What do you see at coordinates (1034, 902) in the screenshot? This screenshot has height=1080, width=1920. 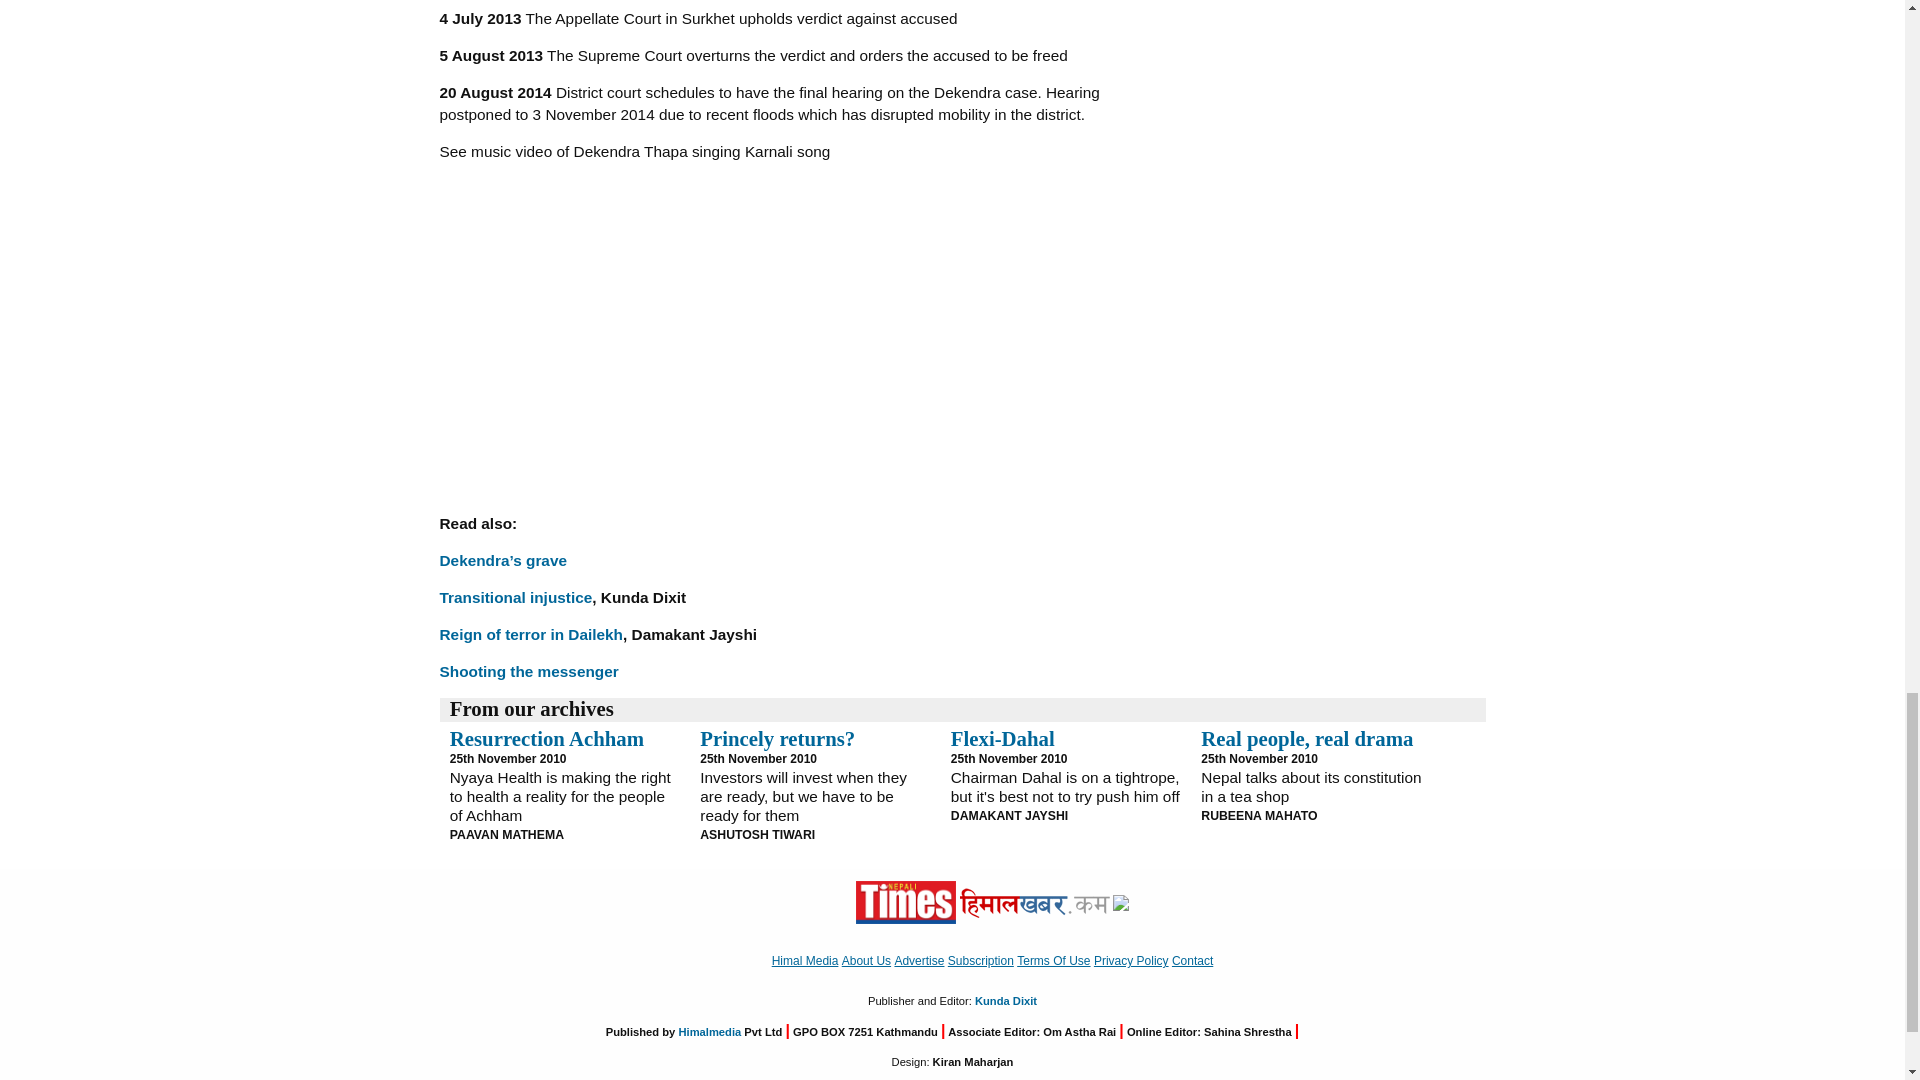 I see `Himalkhabar` at bounding box center [1034, 902].